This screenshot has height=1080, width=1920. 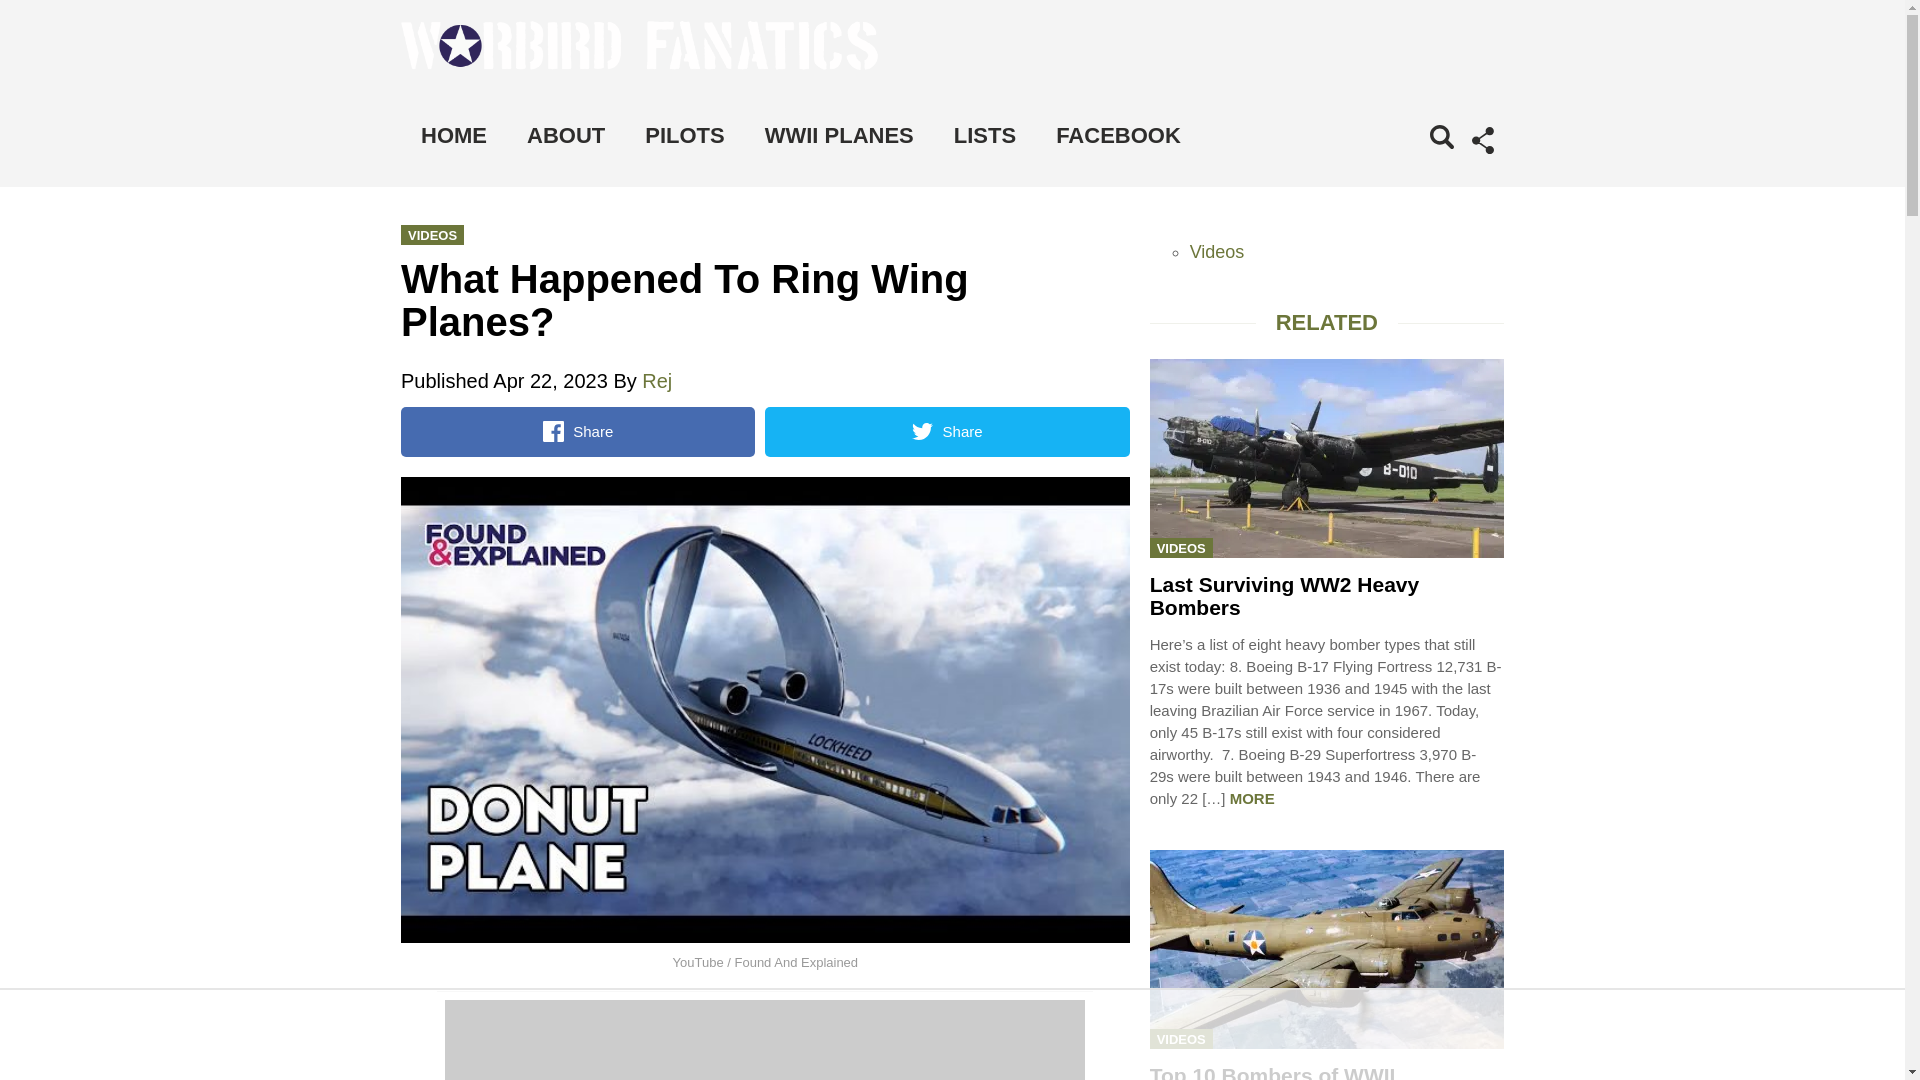 What do you see at coordinates (1252, 798) in the screenshot?
I see `MORE` at bounding box center [1252, 798].